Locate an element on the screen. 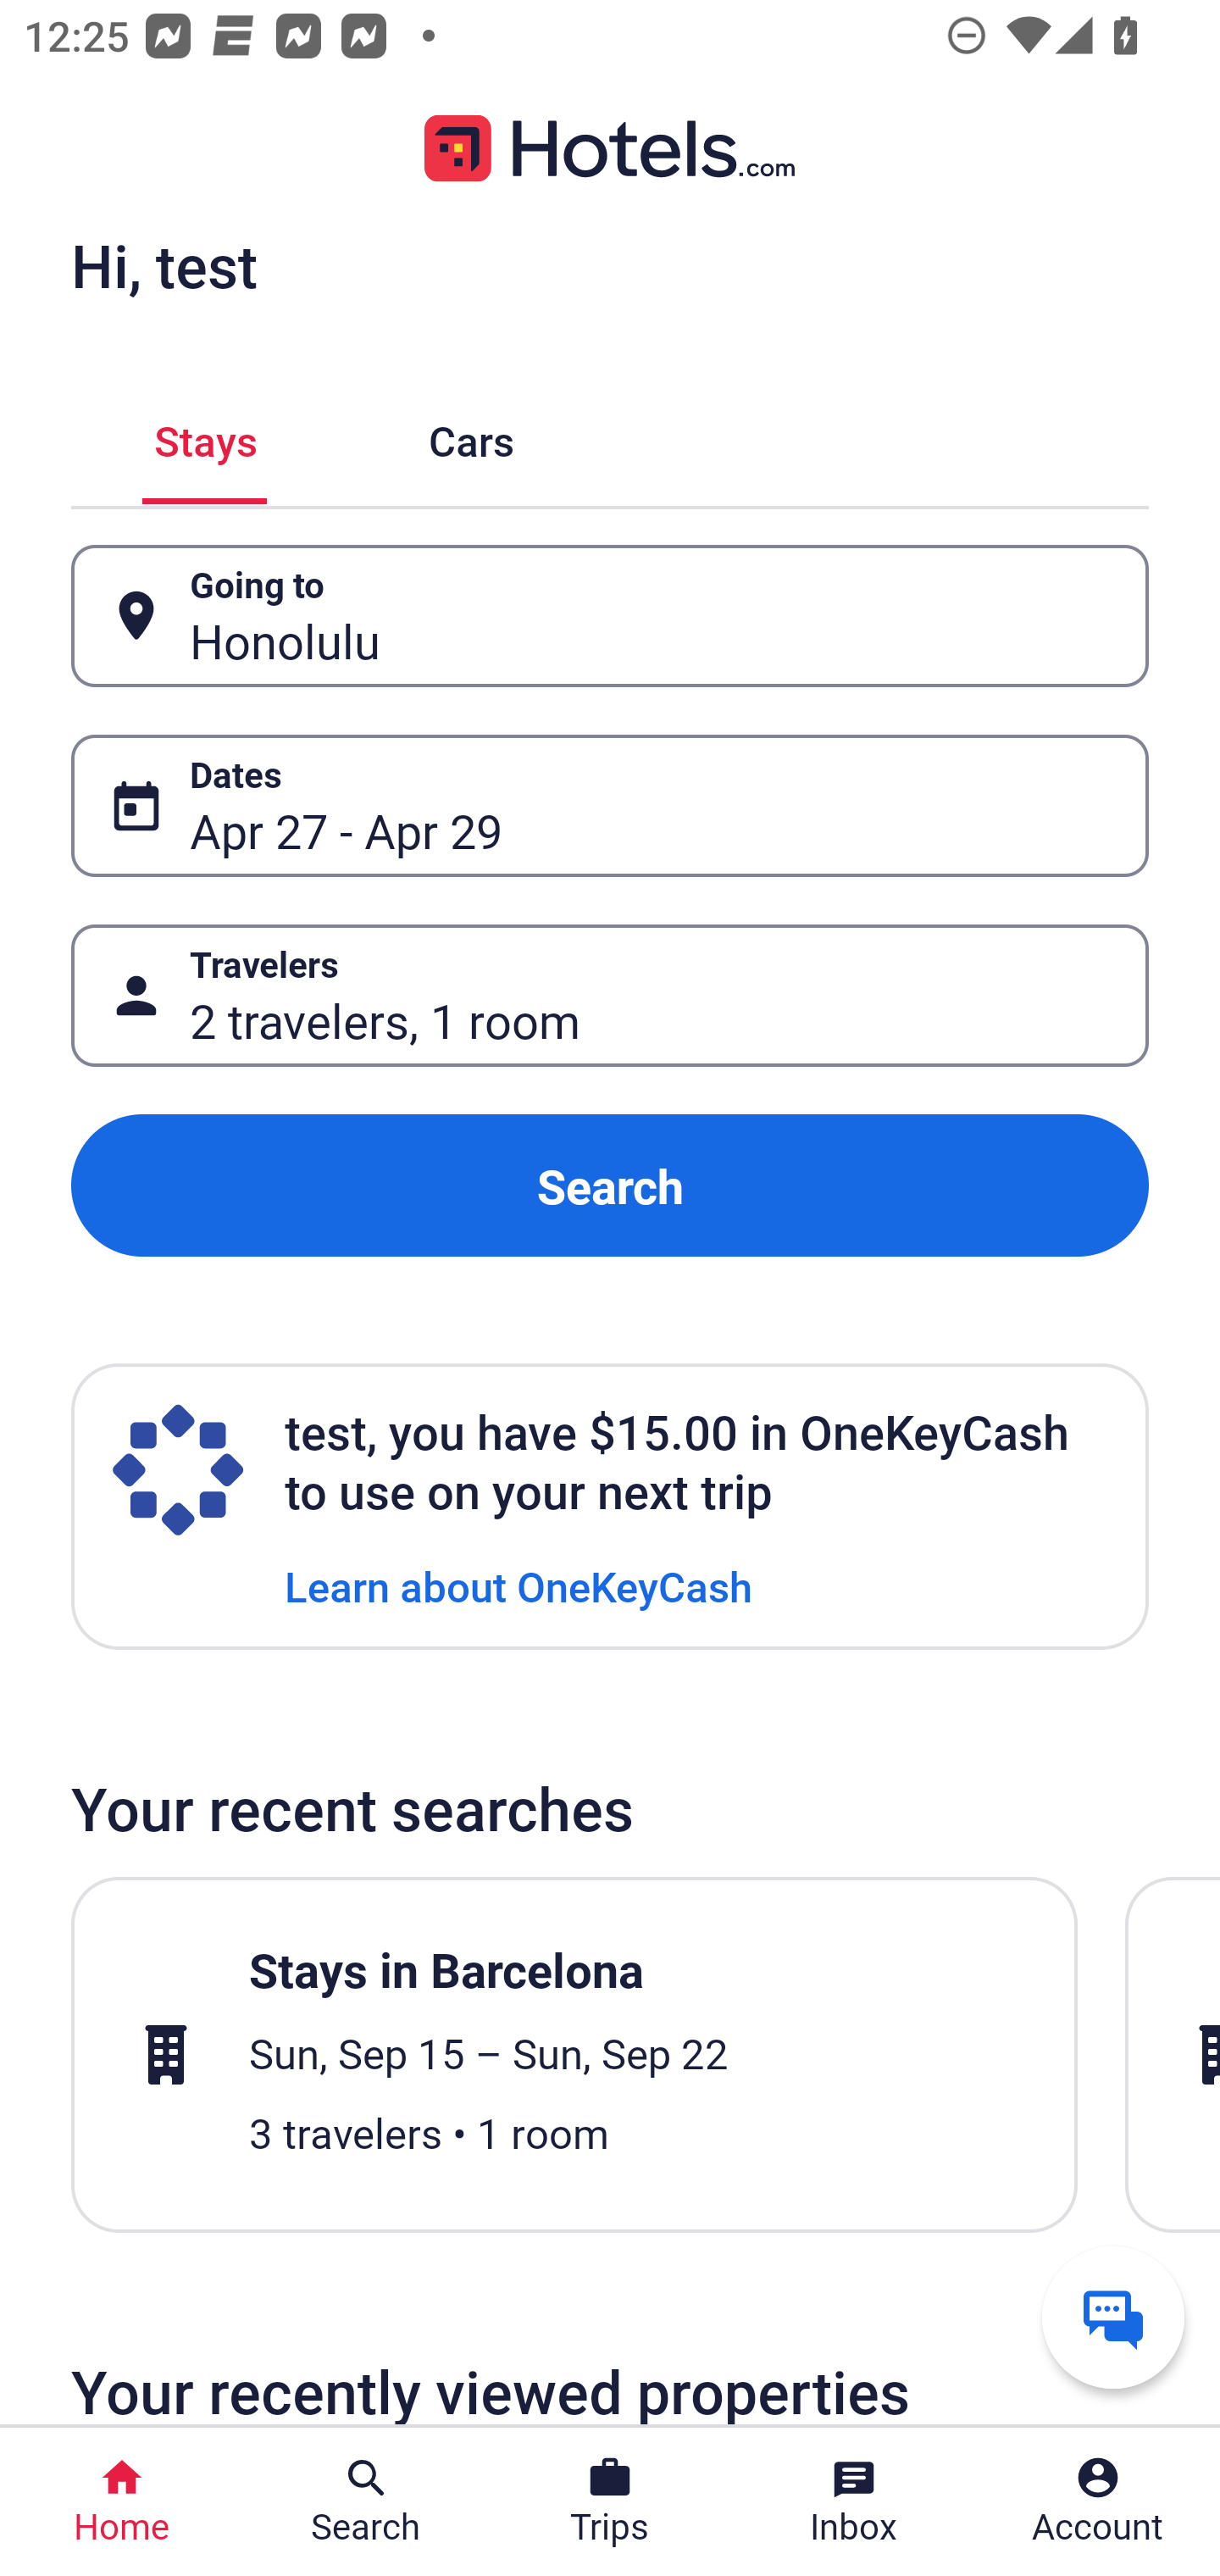  Hi, test is located at coordinates (164, 265).